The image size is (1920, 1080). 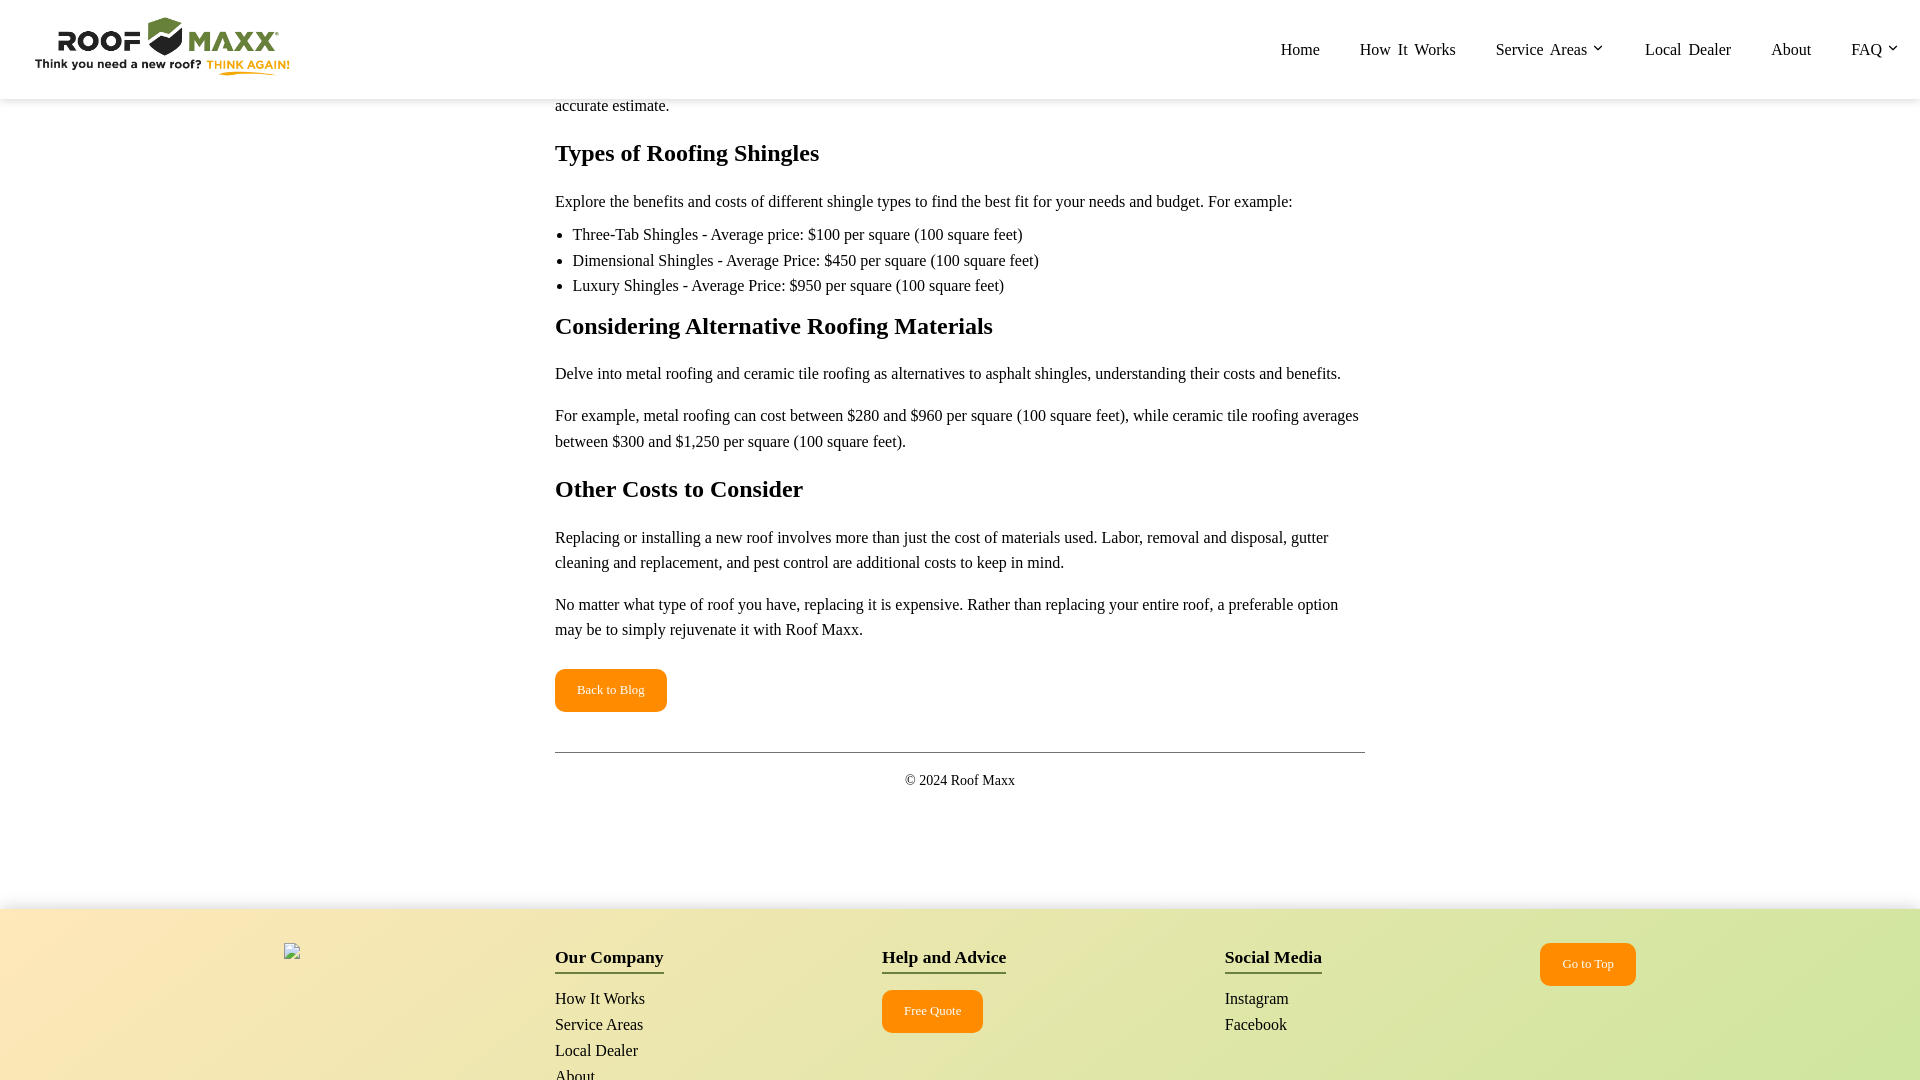 What do you see at coordinates (1587, 964) in the screenshot?
I see `Go to Top` at bounding box center [1587, 964].